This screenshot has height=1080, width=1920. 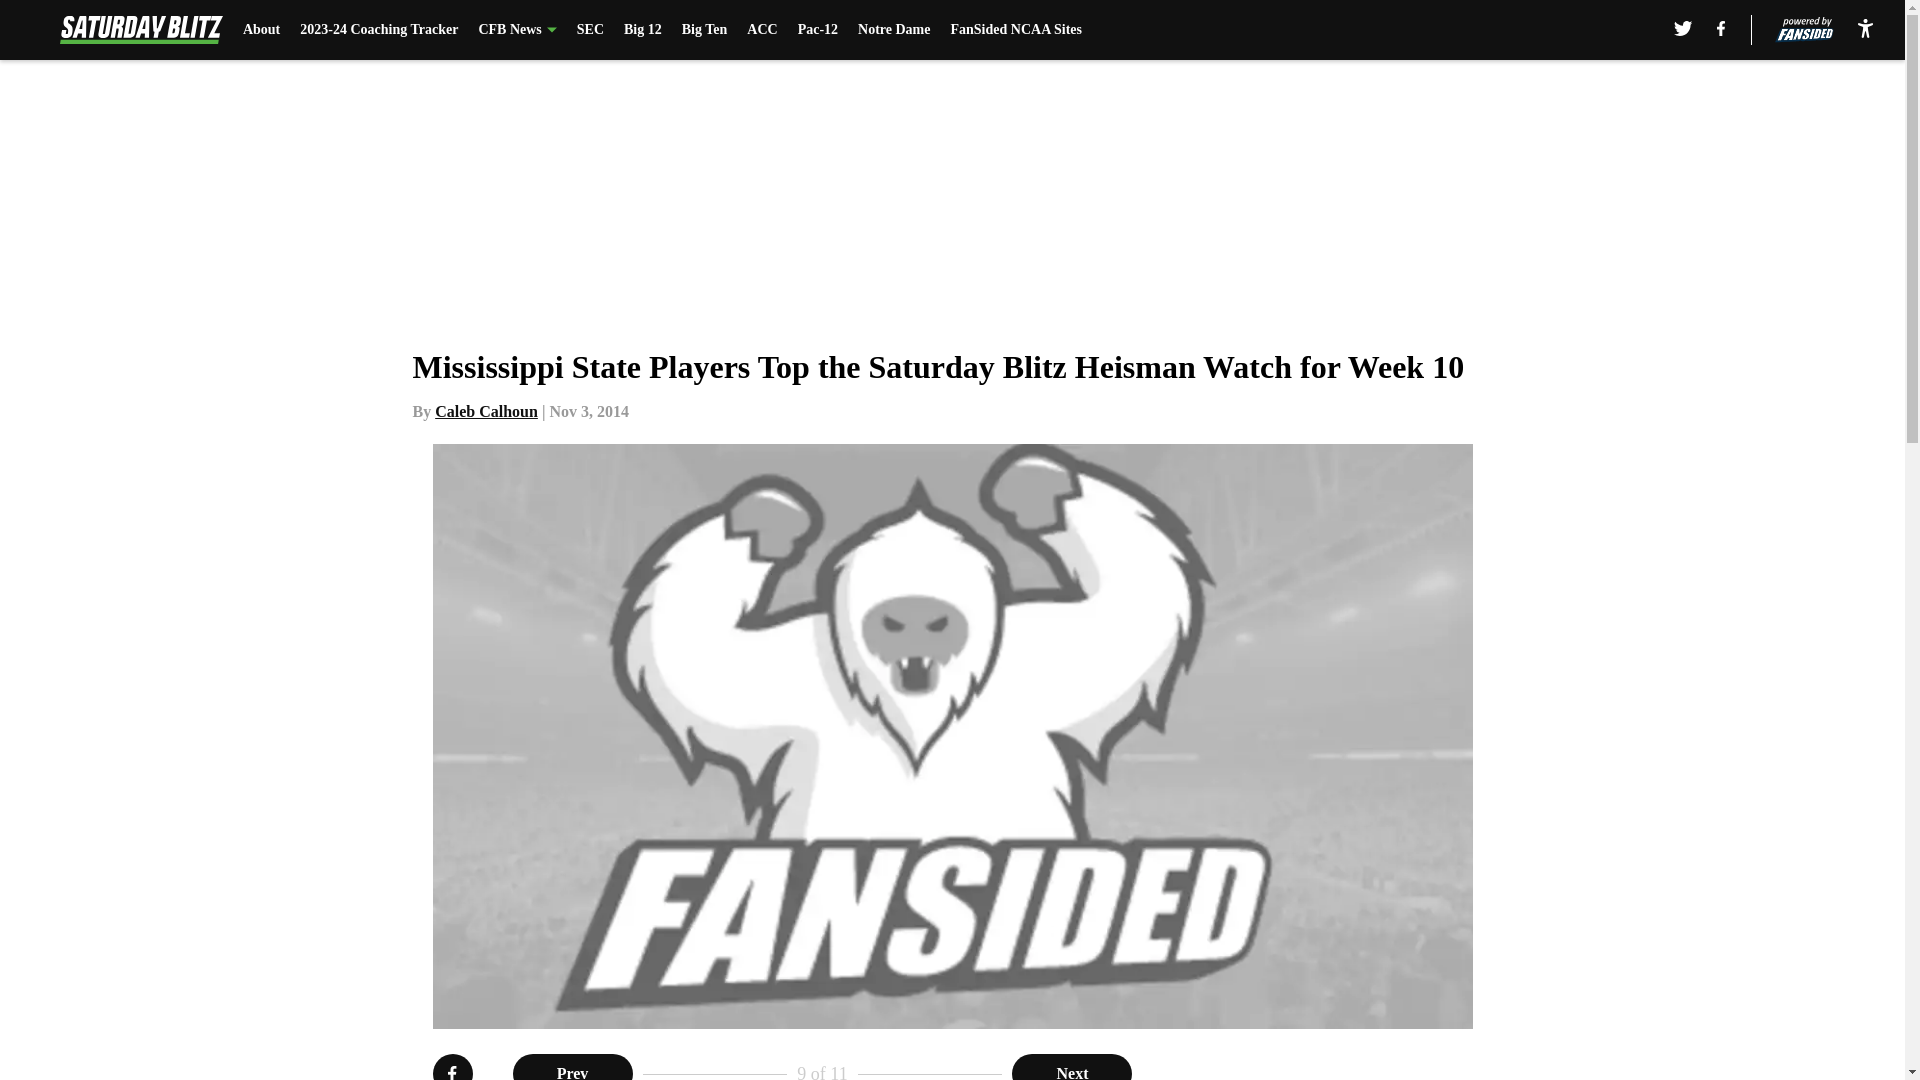 I want to click on Pac-12, so click(x=818, y=30).